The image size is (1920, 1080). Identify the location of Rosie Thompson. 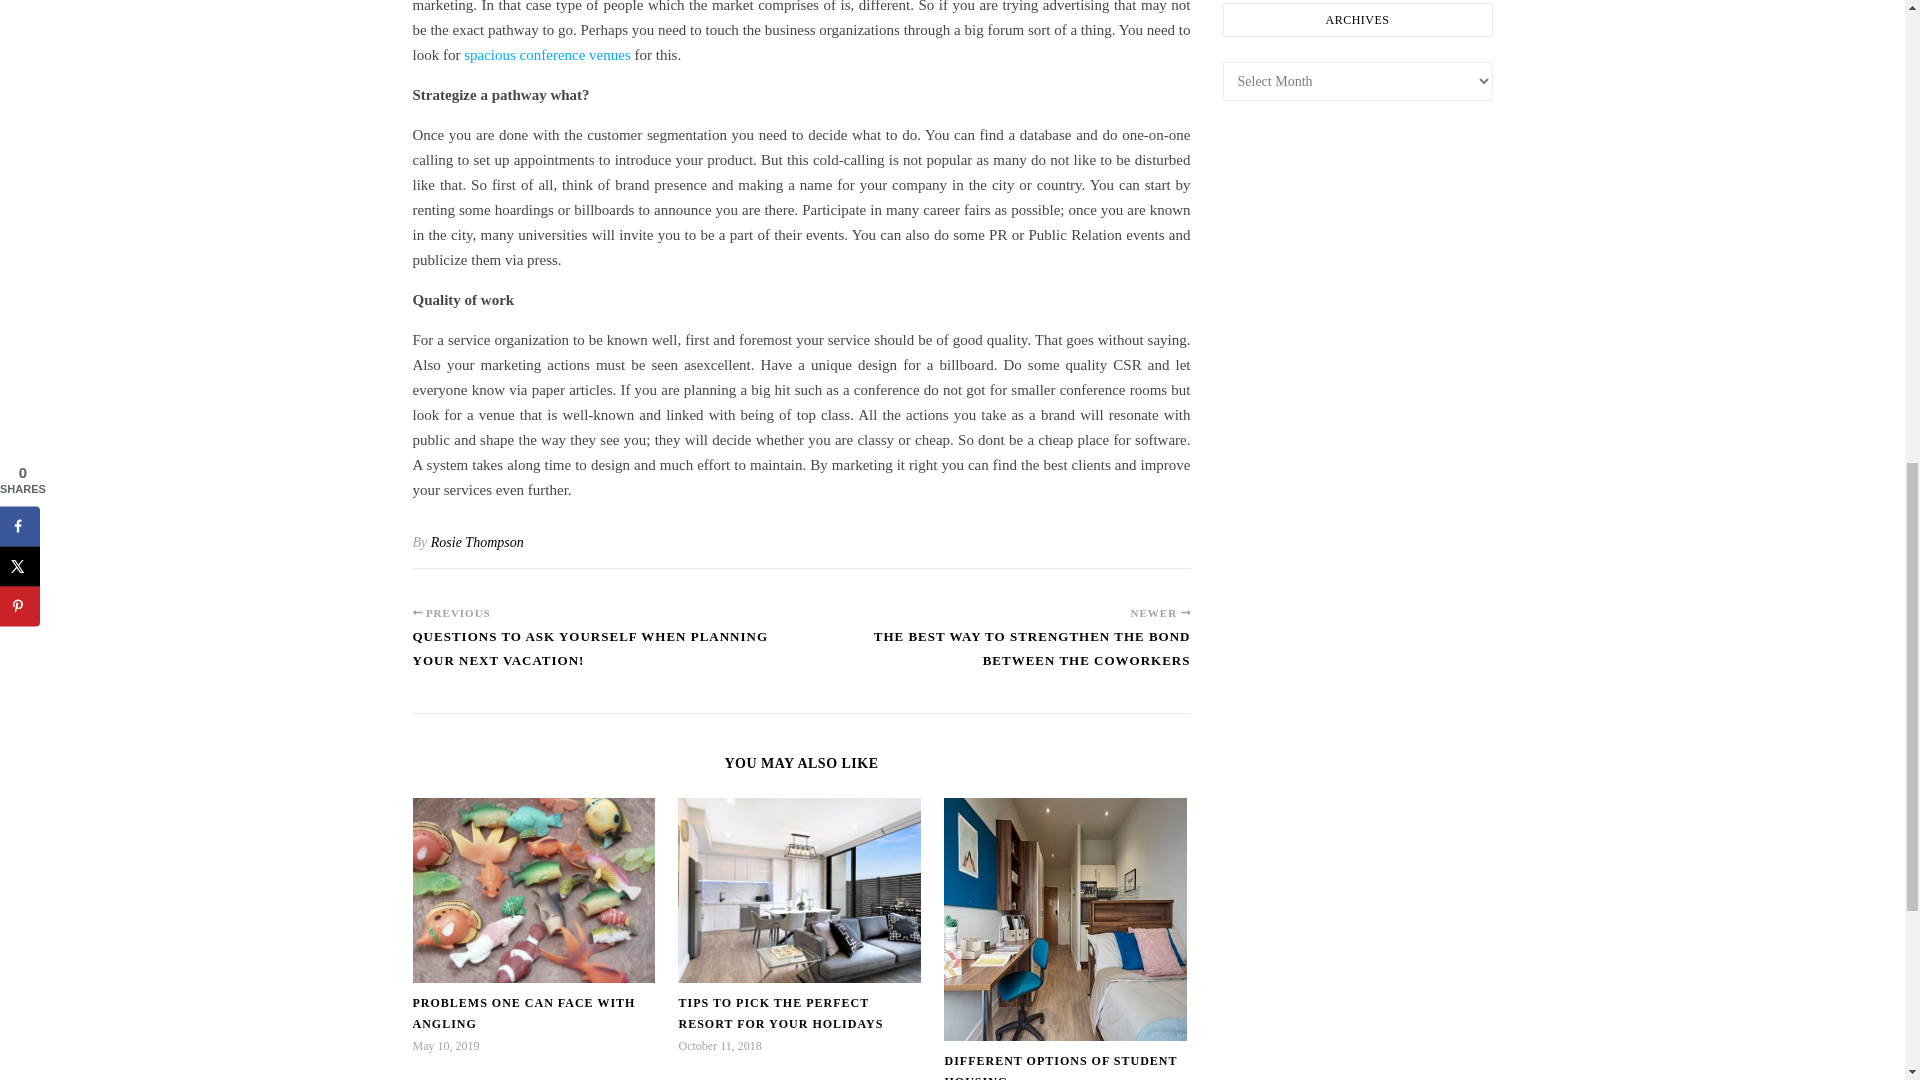
(477, 542).